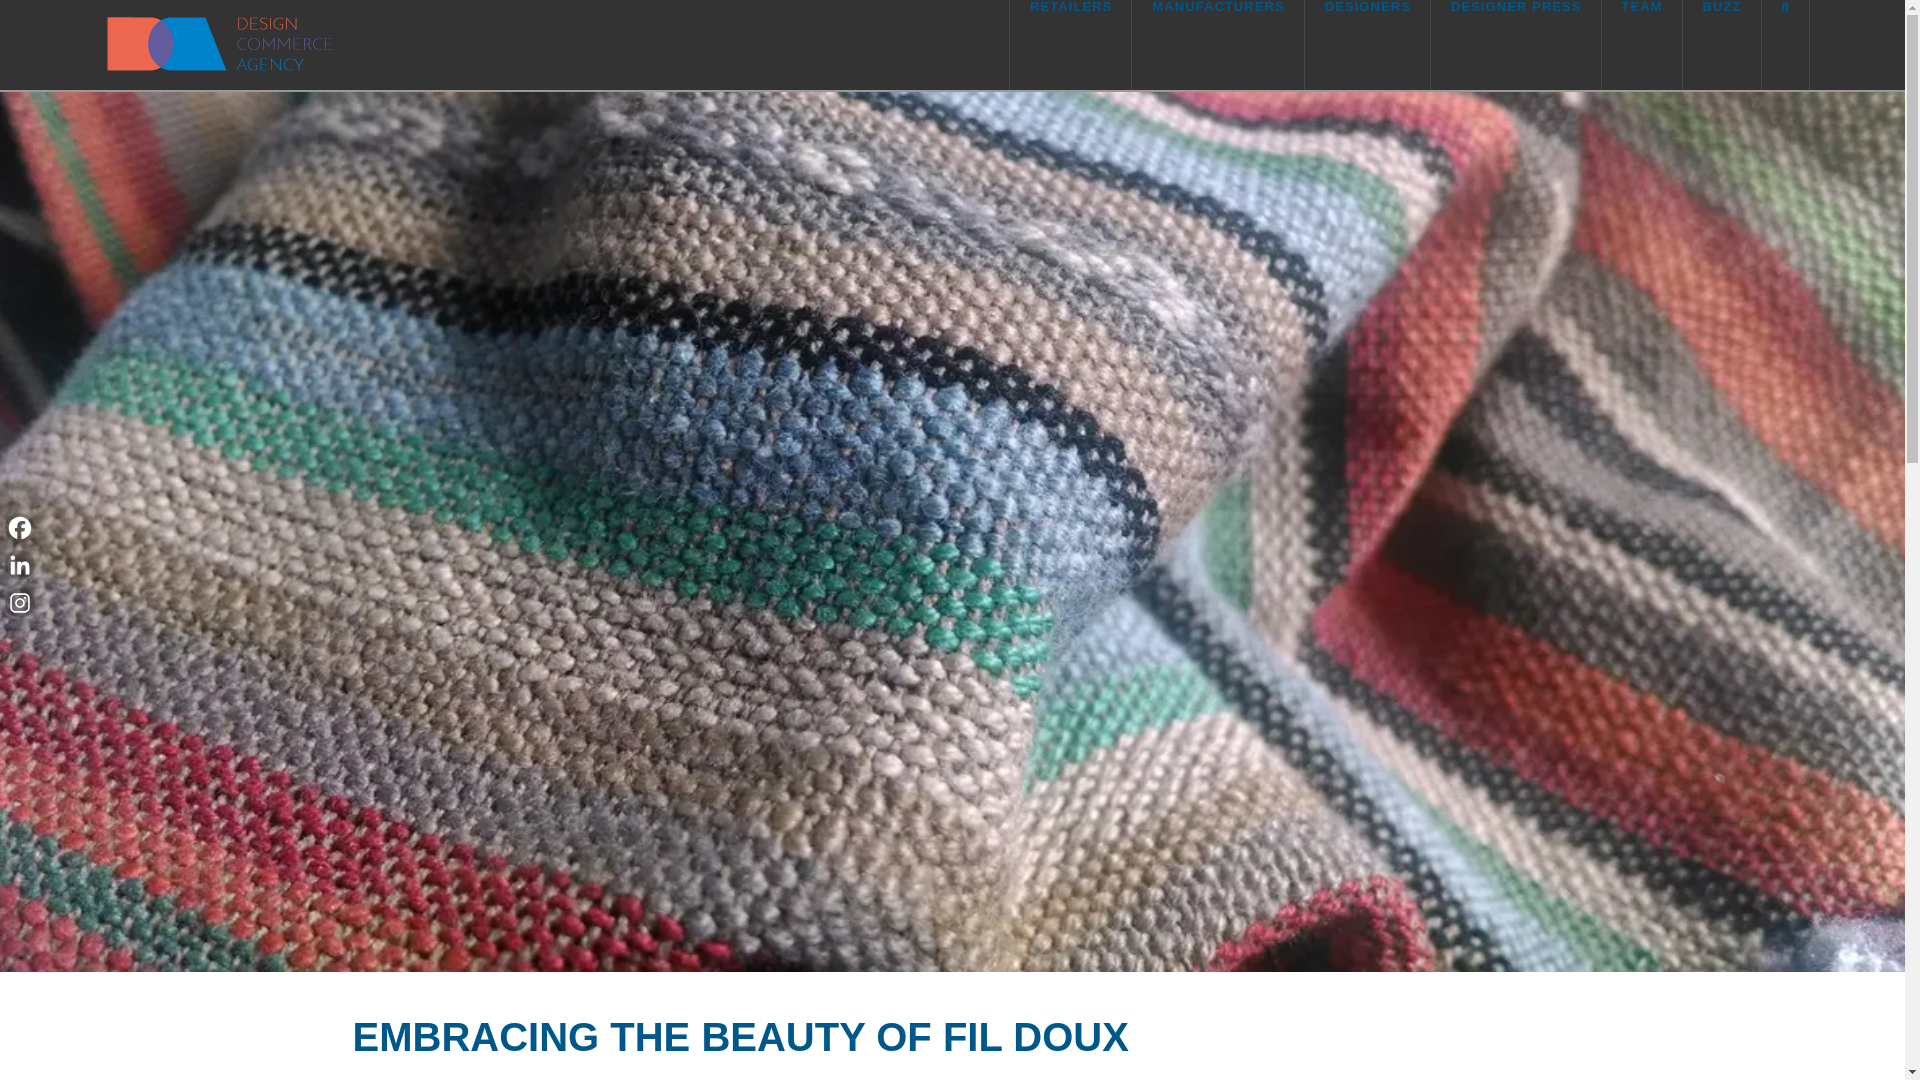  What do you see at coordinates (1516, 44) in the screenshot?
I see `DESIGNER PRESS` at bounding box center [1516, 44].